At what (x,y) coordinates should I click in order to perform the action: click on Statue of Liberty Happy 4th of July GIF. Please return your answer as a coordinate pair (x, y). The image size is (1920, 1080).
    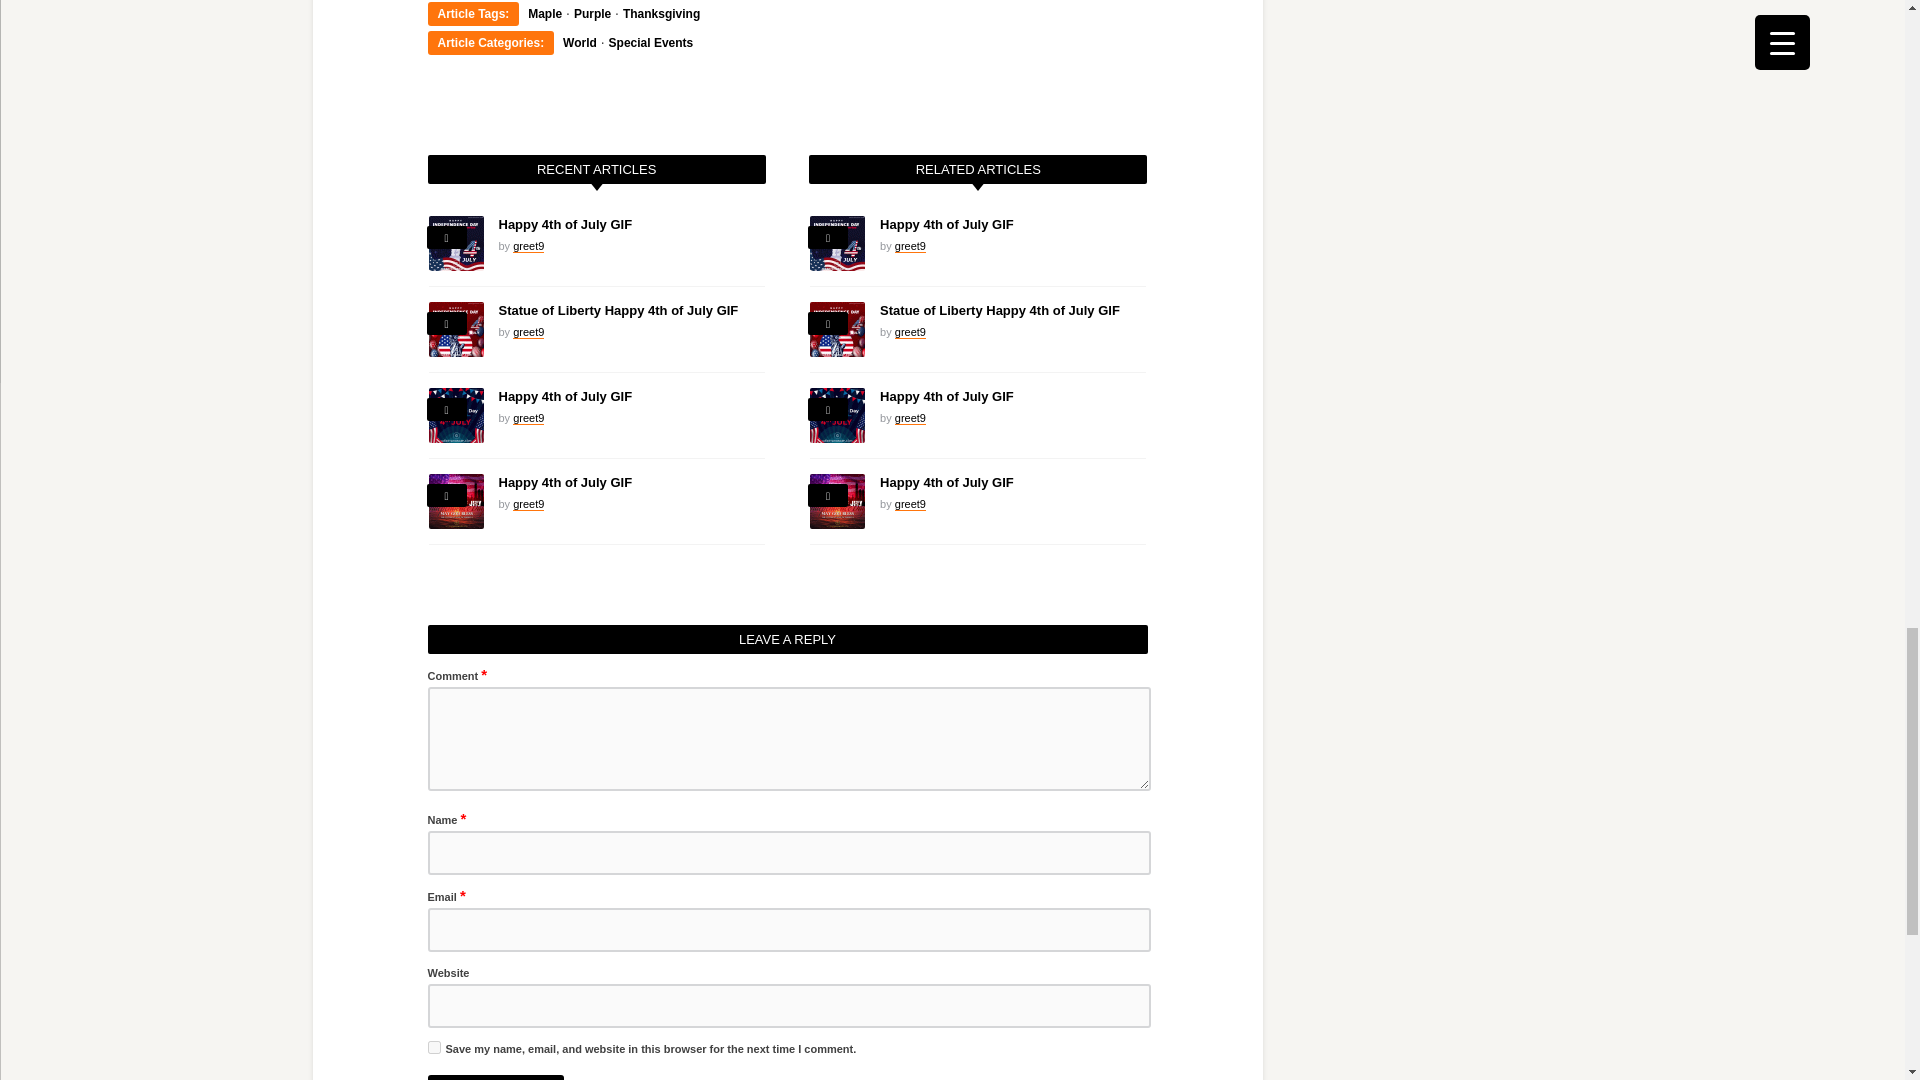
    Looking at the image, I should click on (617, 310).